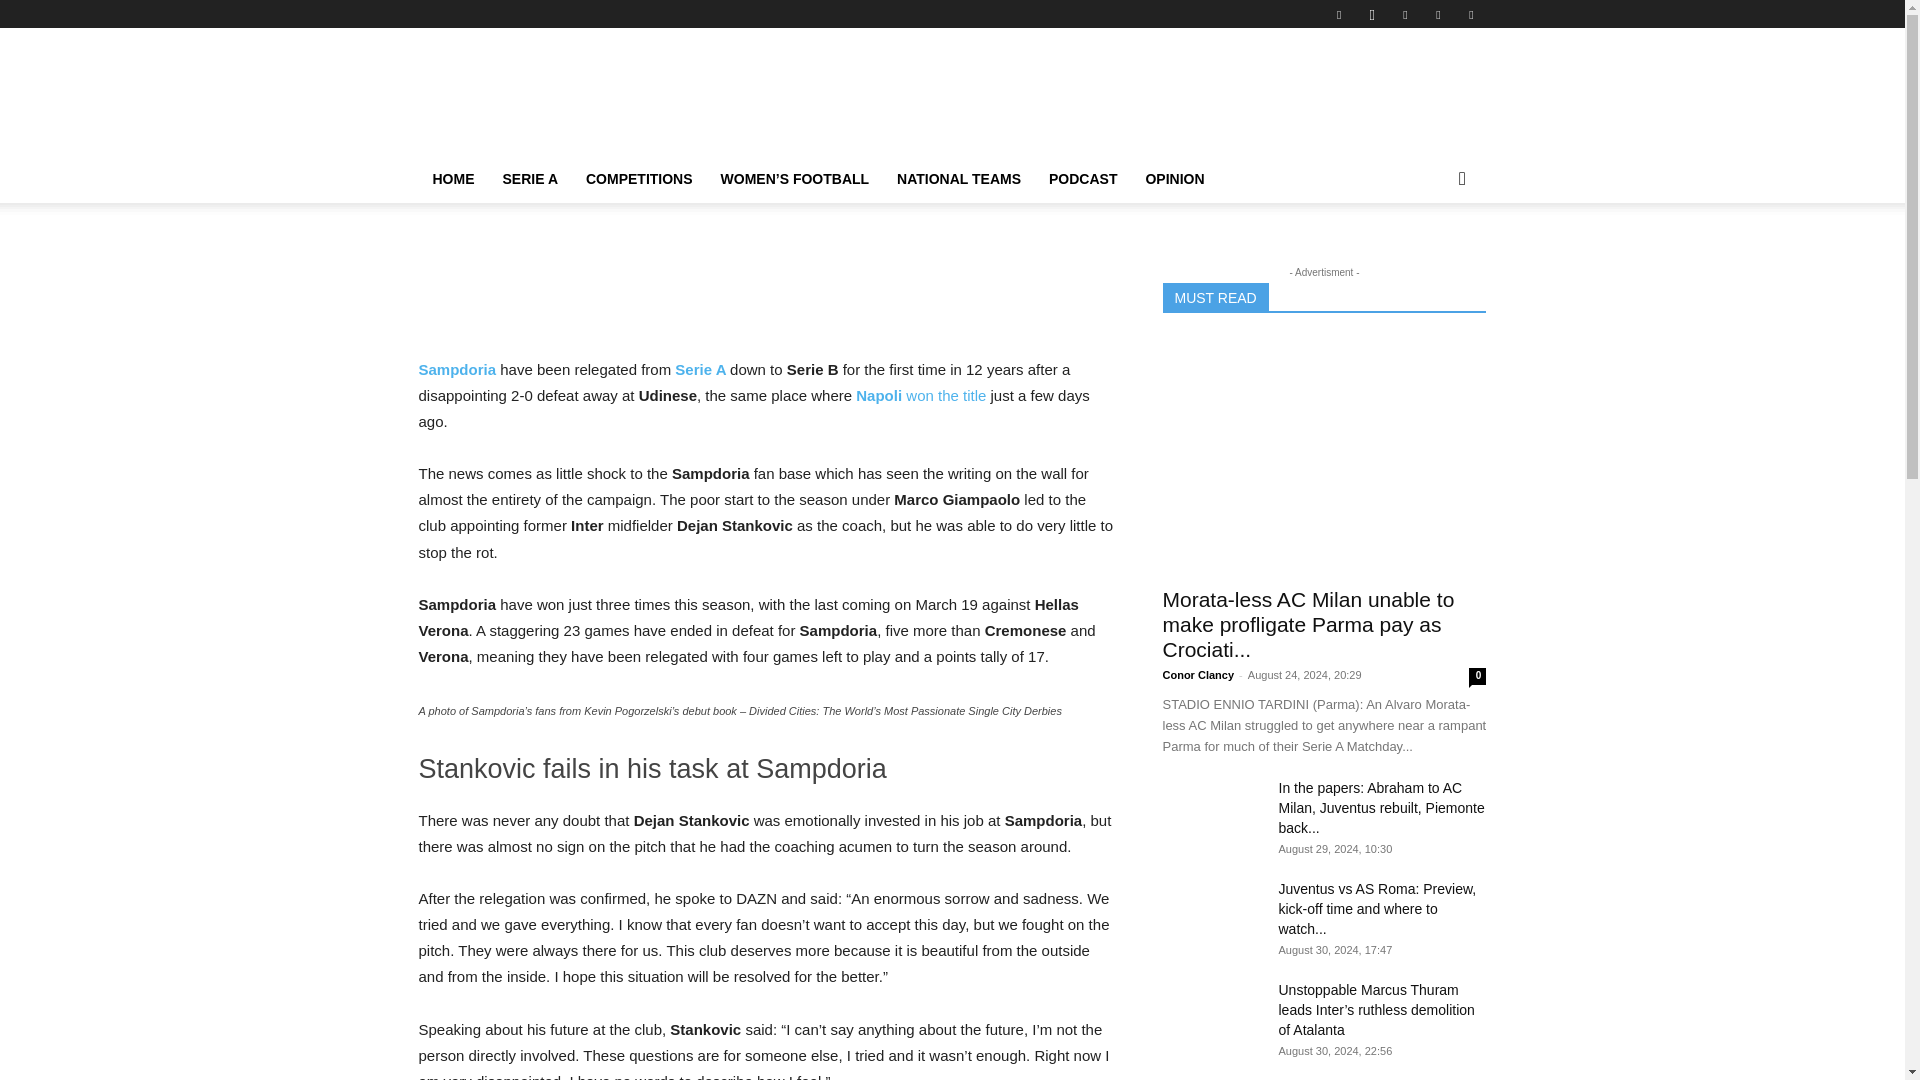 This screenshot has width=1920, height=1080. Describe the element at coordinates (1372, 14) in the screenshot. I see `Instagram` at that location.